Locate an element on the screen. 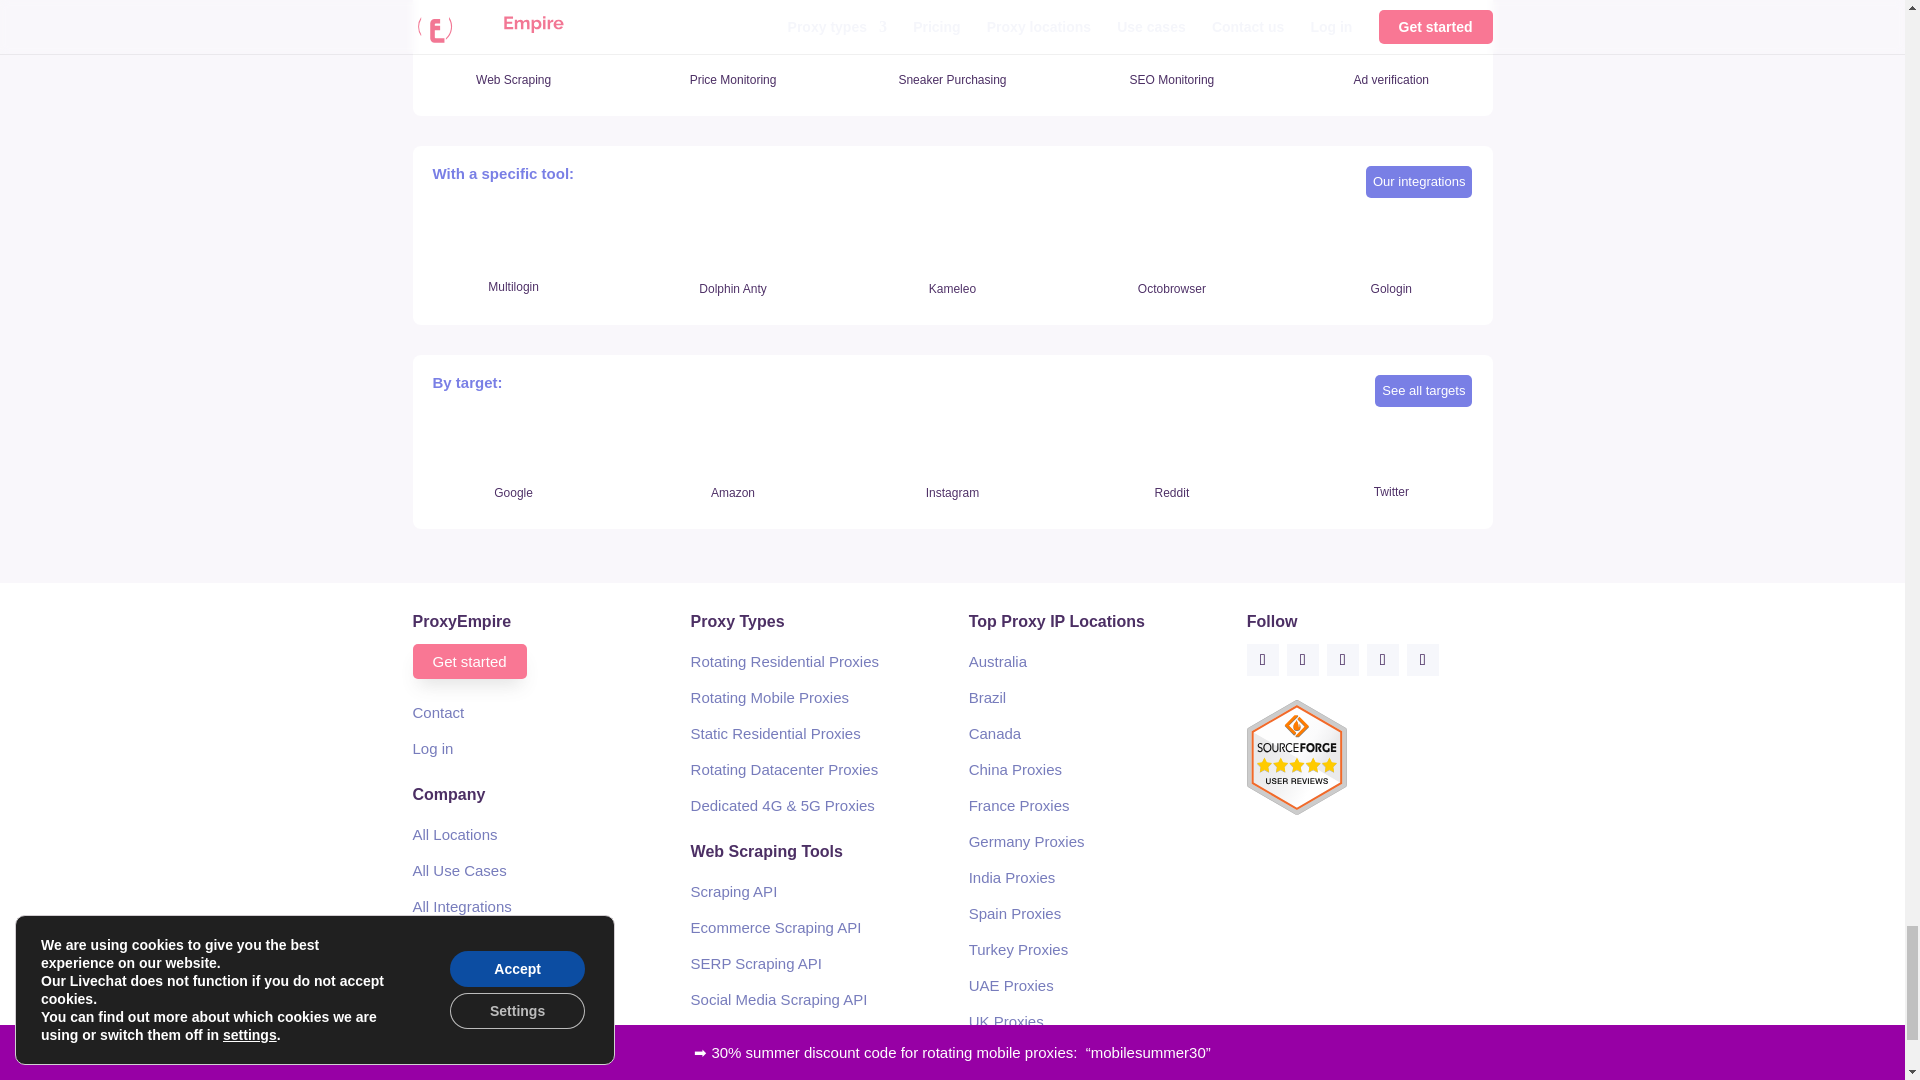 Image resolution: width=1920 pixels, height=1080 pixels. Follow on Facebook is located at coordinates (1262, 660).